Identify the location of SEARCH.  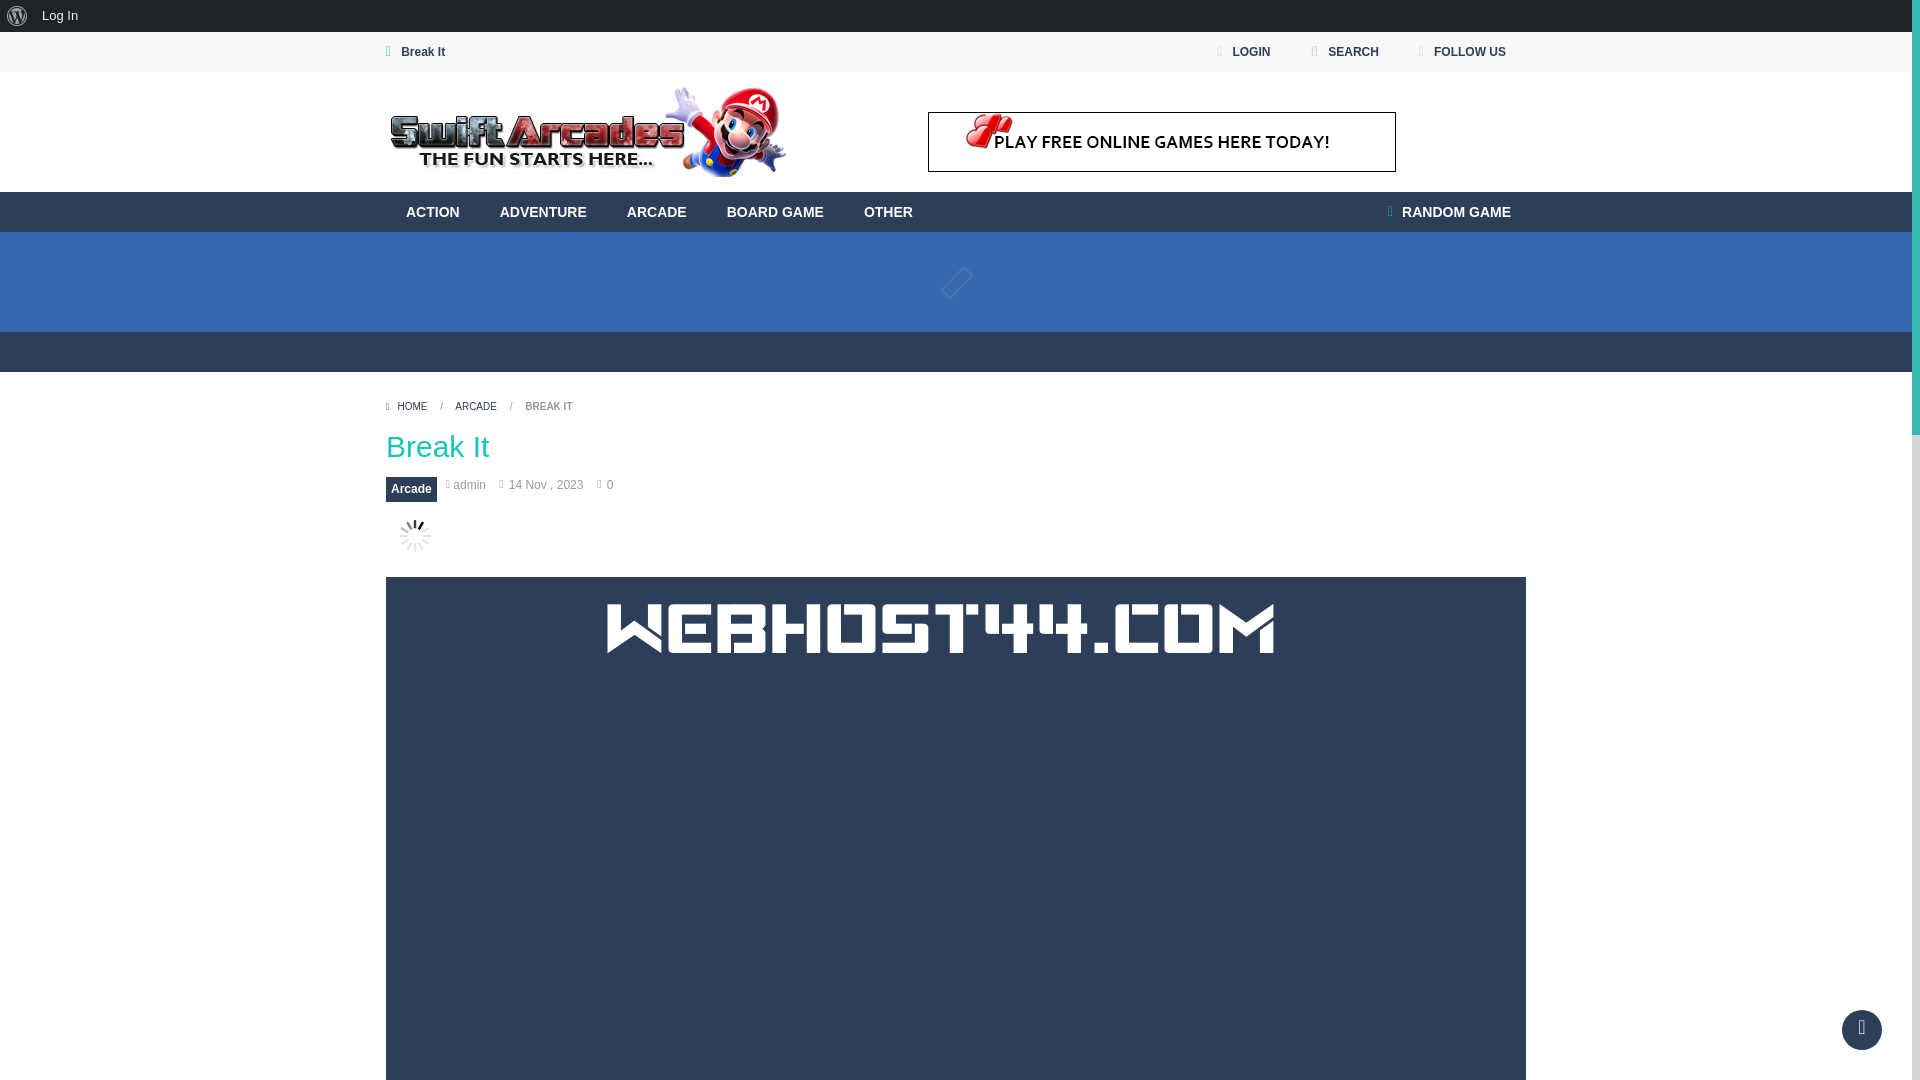
(1344, 52).